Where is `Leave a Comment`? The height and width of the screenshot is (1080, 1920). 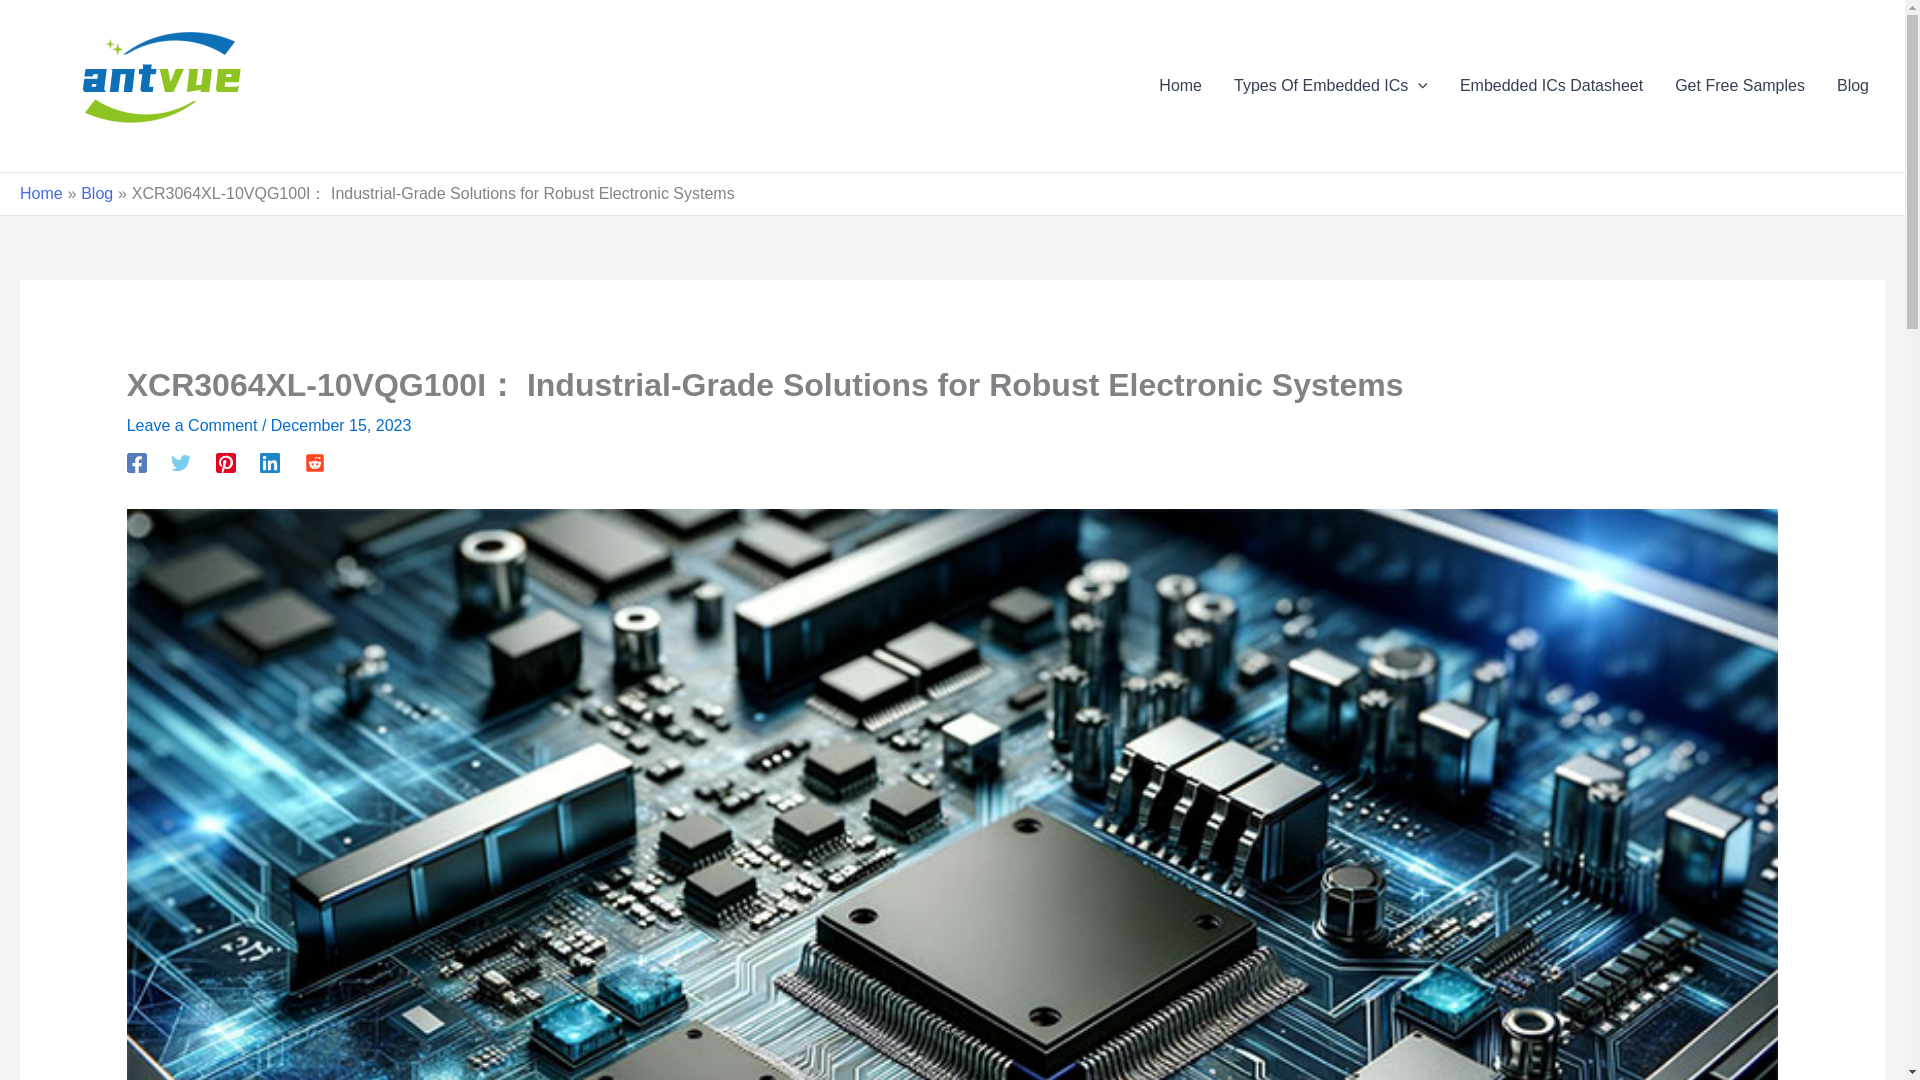 Leave a Comment is located at coordinates (192, 425).